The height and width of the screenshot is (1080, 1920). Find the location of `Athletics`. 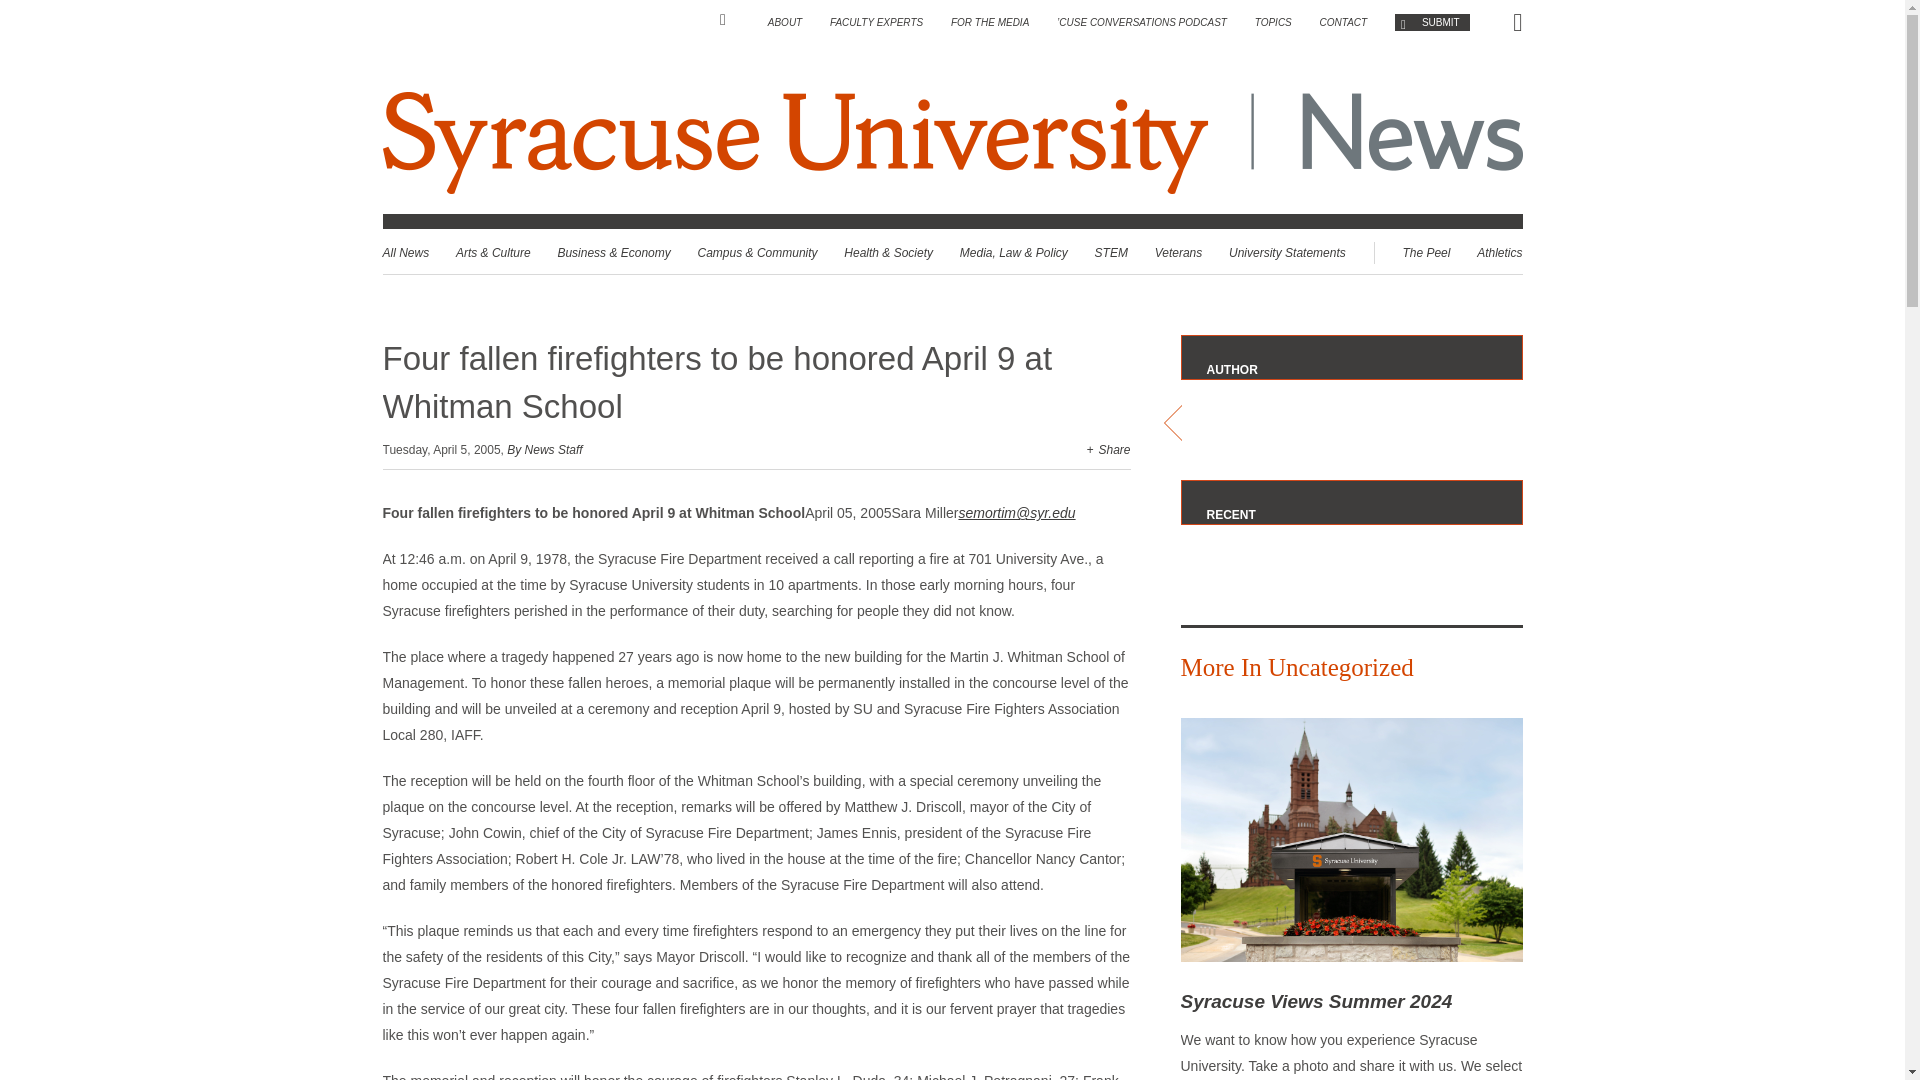

Athletics is located at coordinates (1499, 253).